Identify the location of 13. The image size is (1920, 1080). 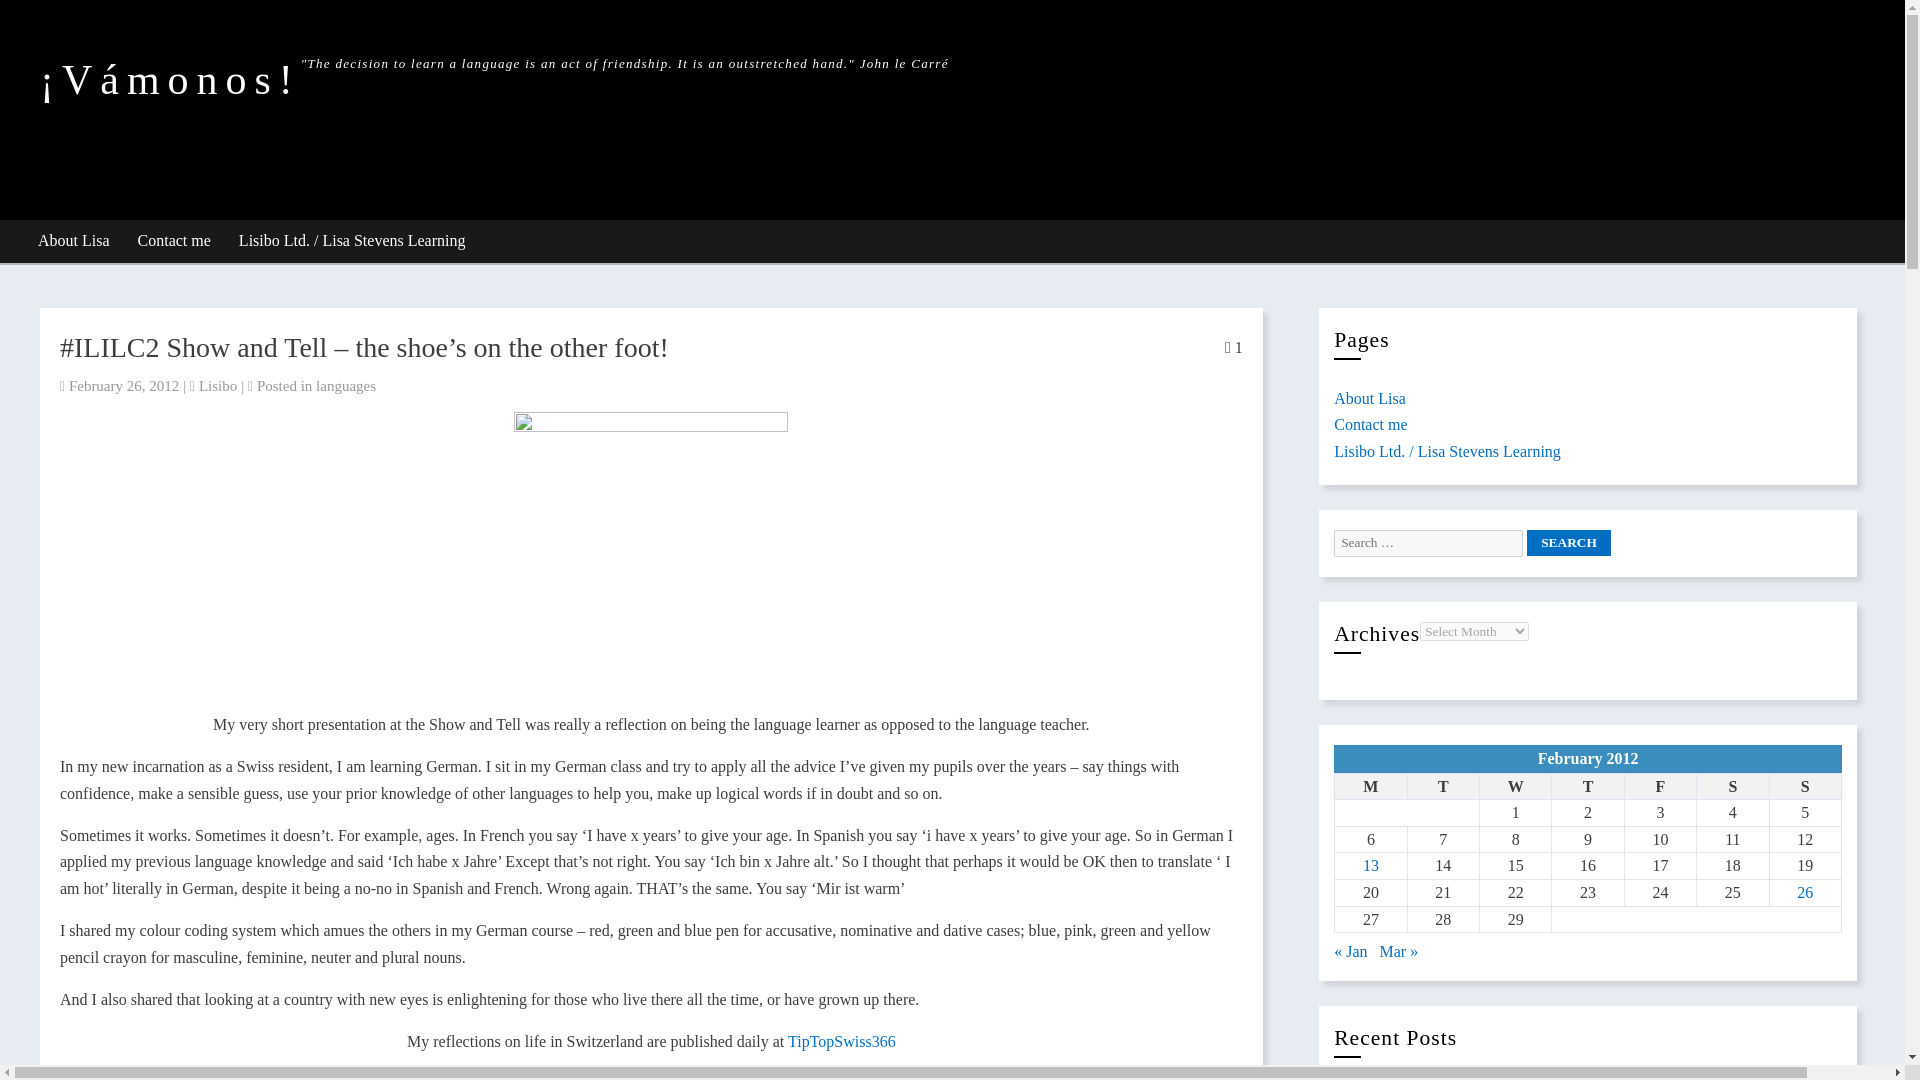
(1370, 865).